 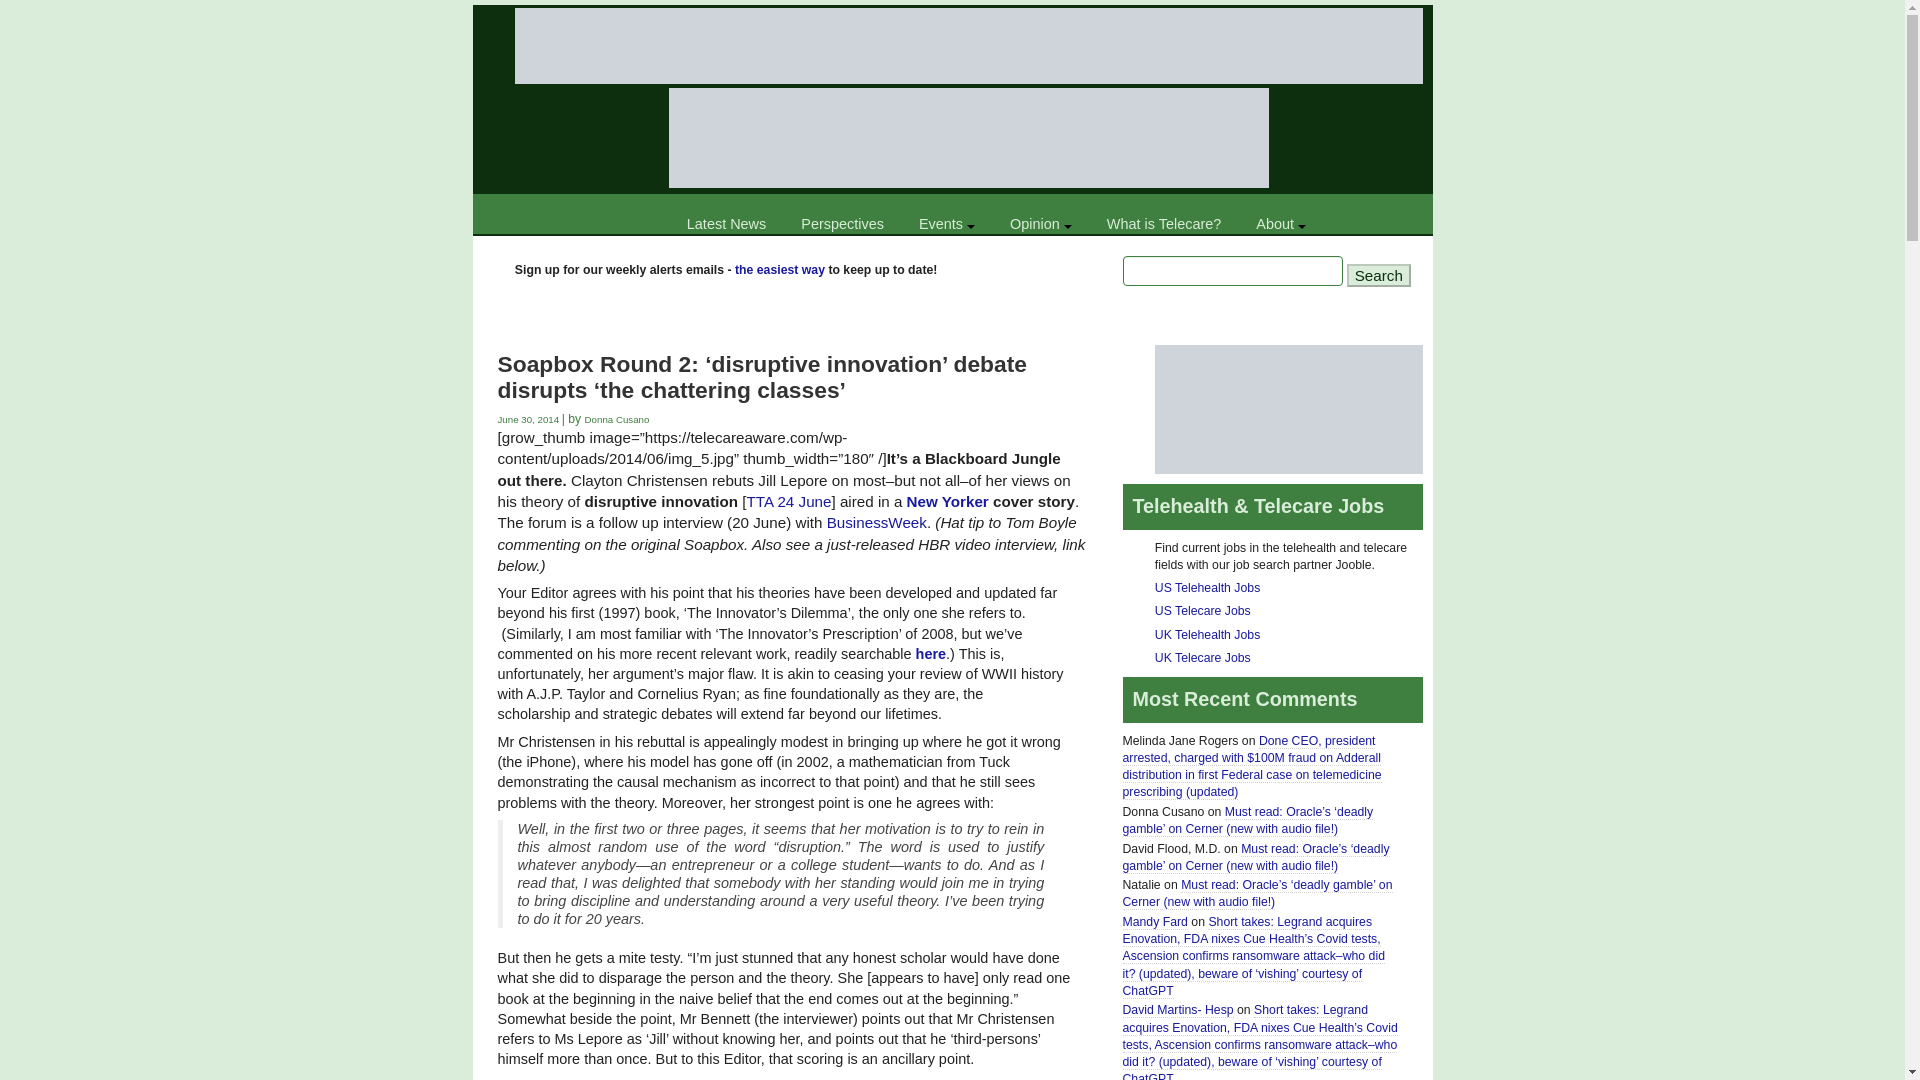 I want to click on Search, so click(x=1379, y=275).